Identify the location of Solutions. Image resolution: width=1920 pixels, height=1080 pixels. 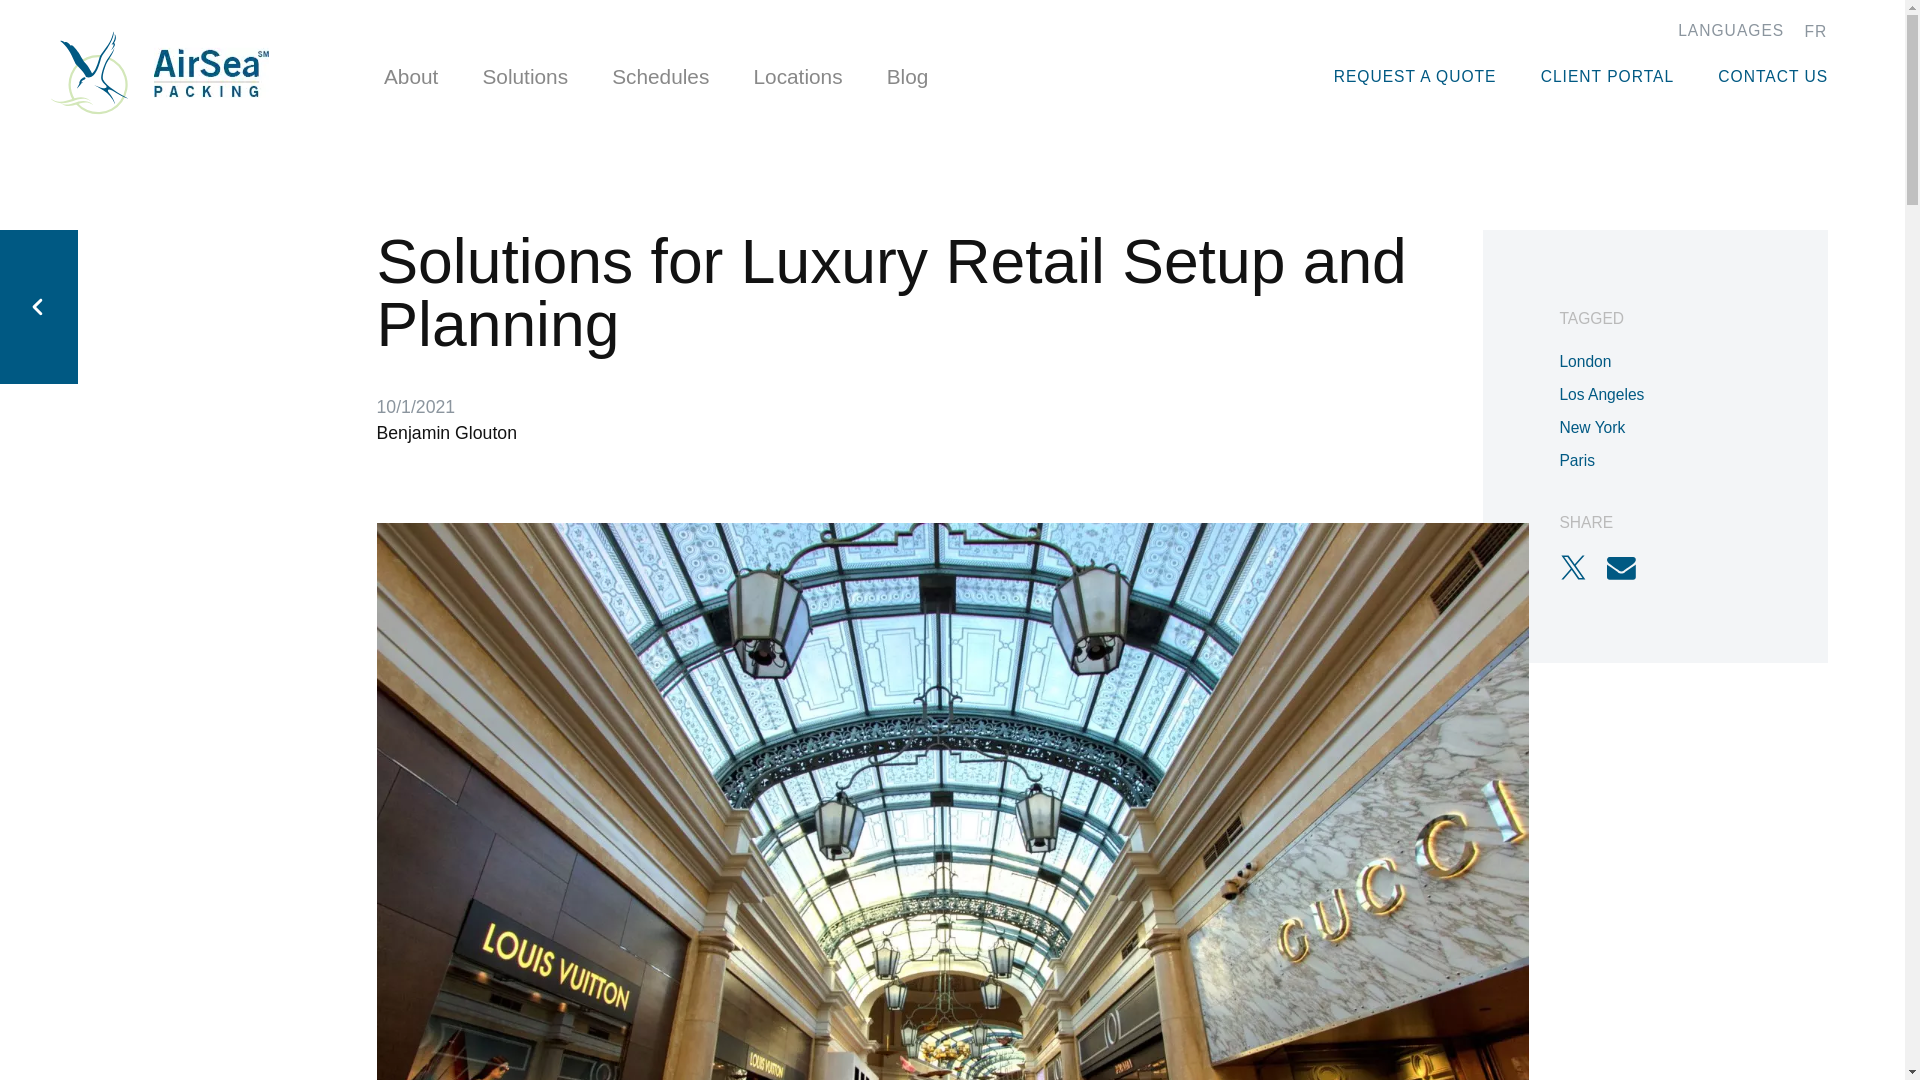
(524, 77).